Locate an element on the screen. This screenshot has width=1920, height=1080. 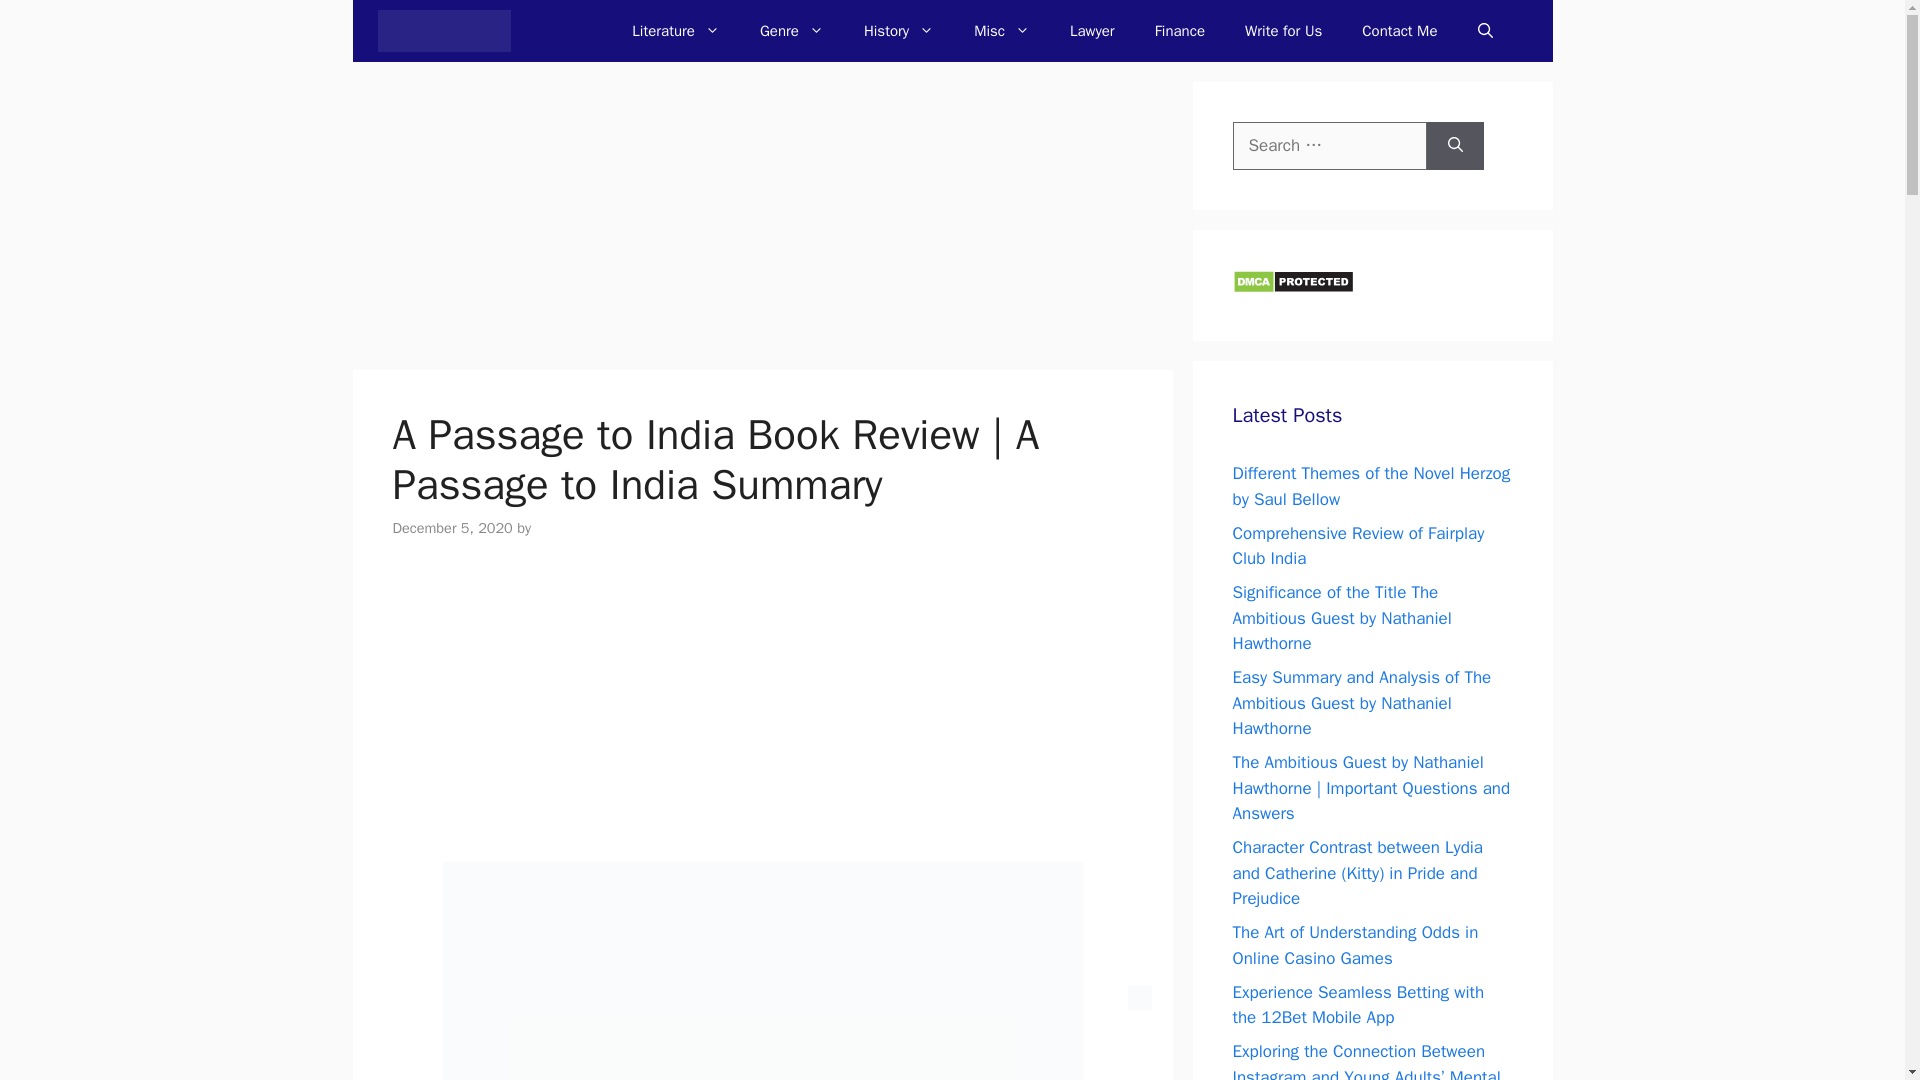
Lawyer is located at coordinates (1092, 30).